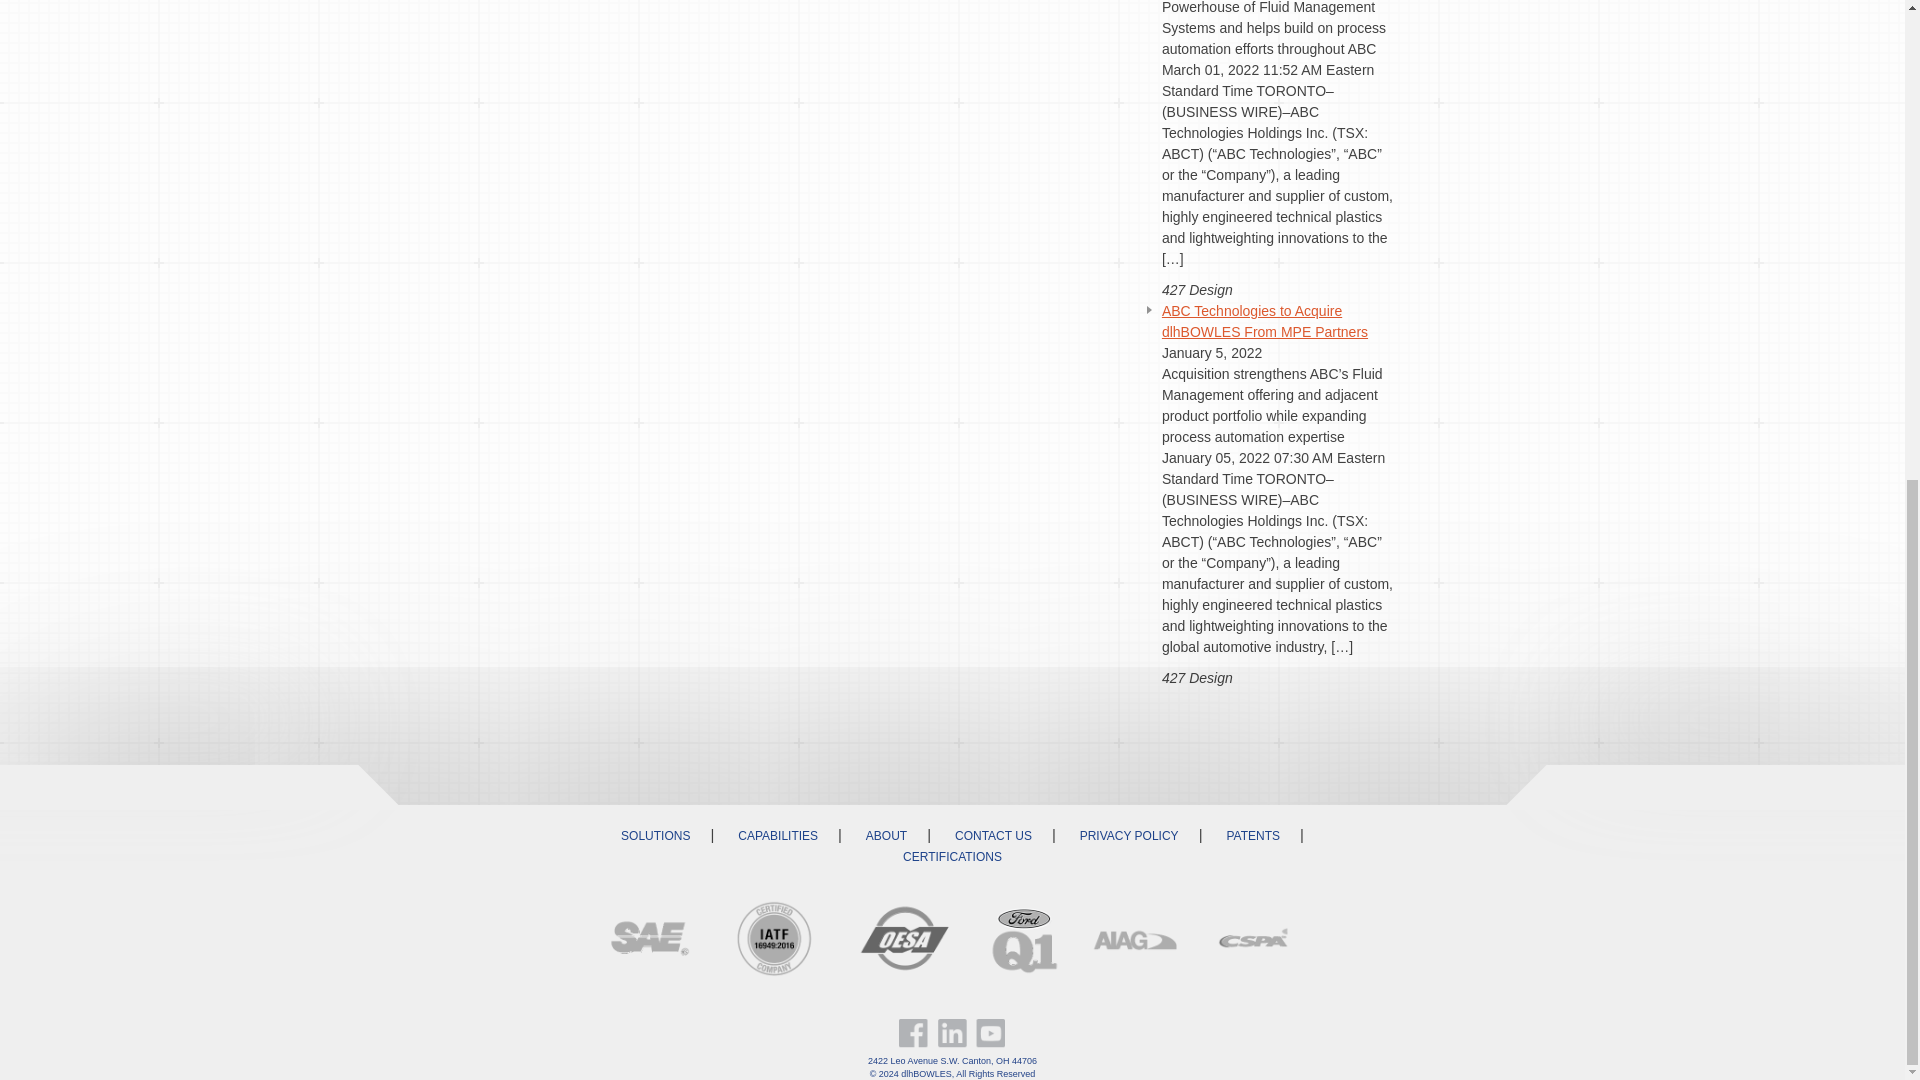 This screenshot has width=1920, height=1080. Describe the element at coordinates (655, 836) in the screenshot. I see `SOLUTIONS` at that location.